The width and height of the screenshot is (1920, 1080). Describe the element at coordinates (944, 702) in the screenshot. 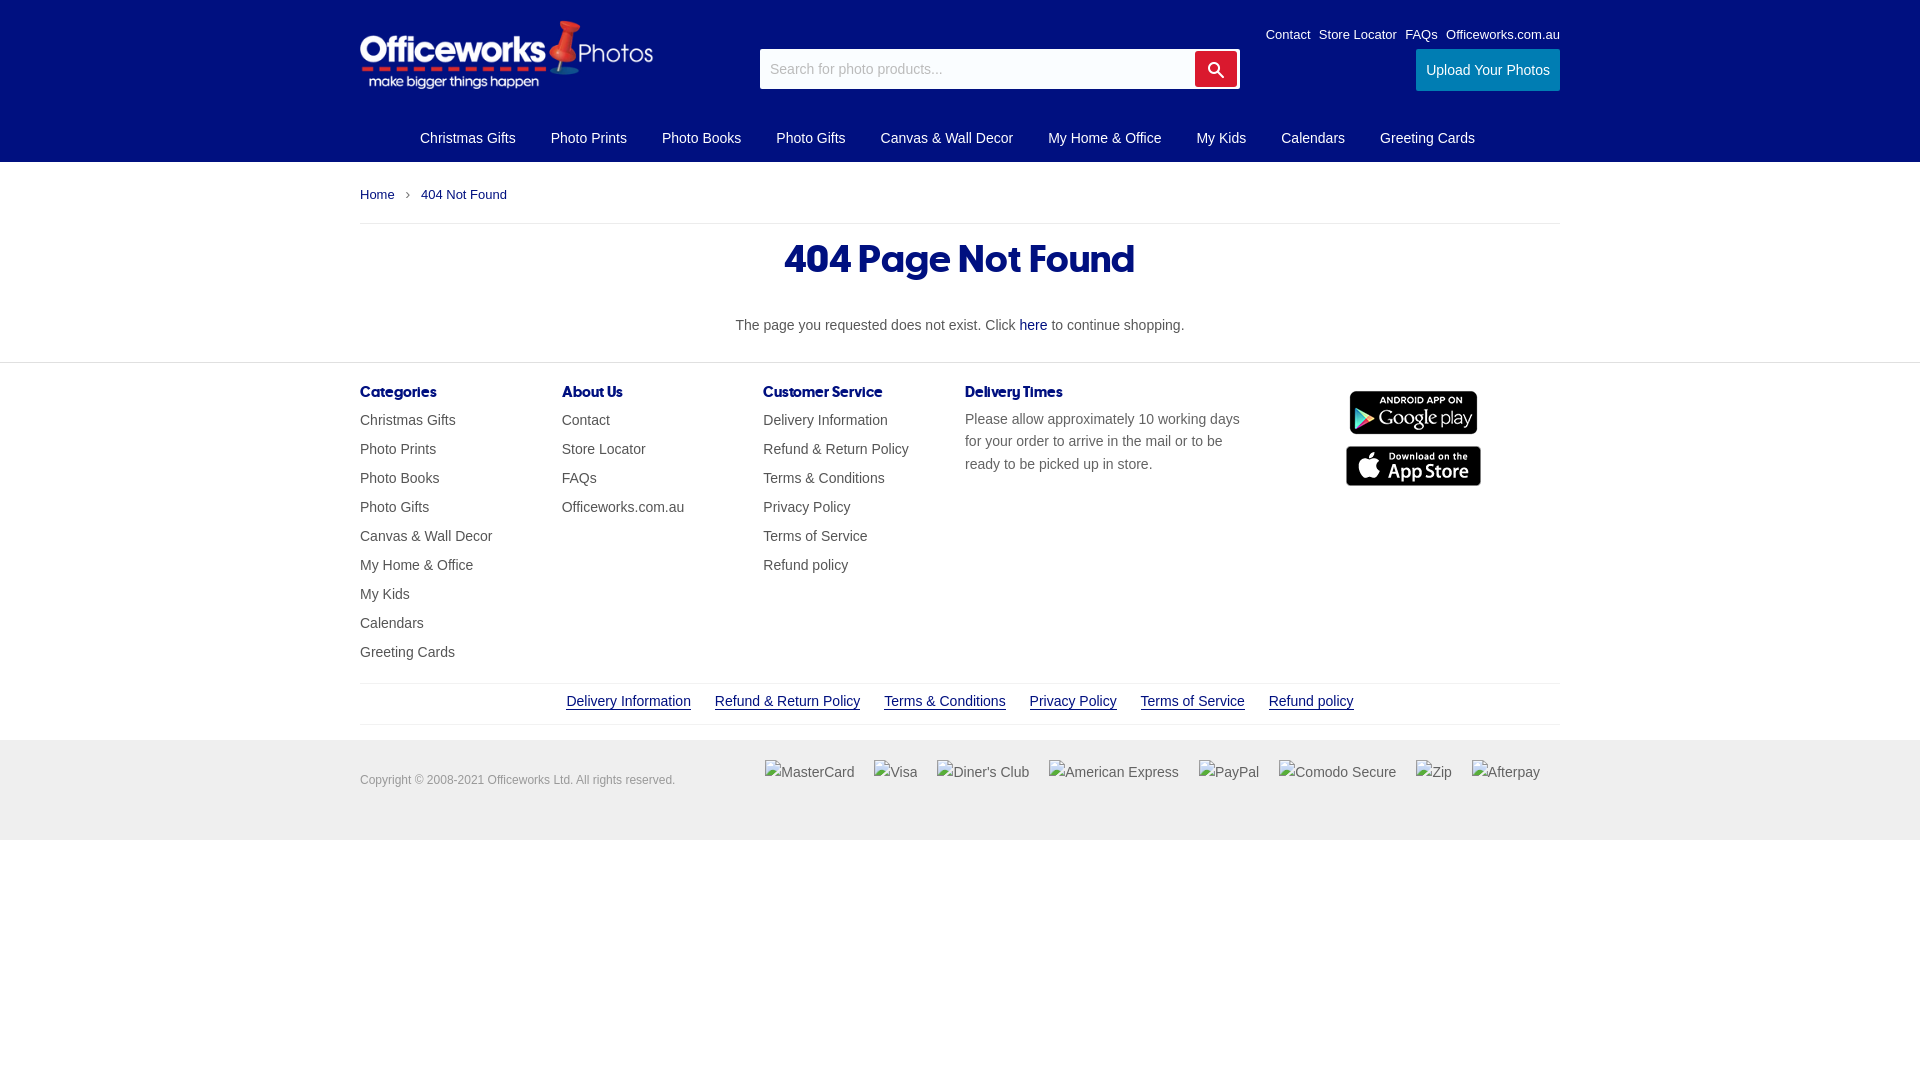

I see `Terms & Conditions` at that location.